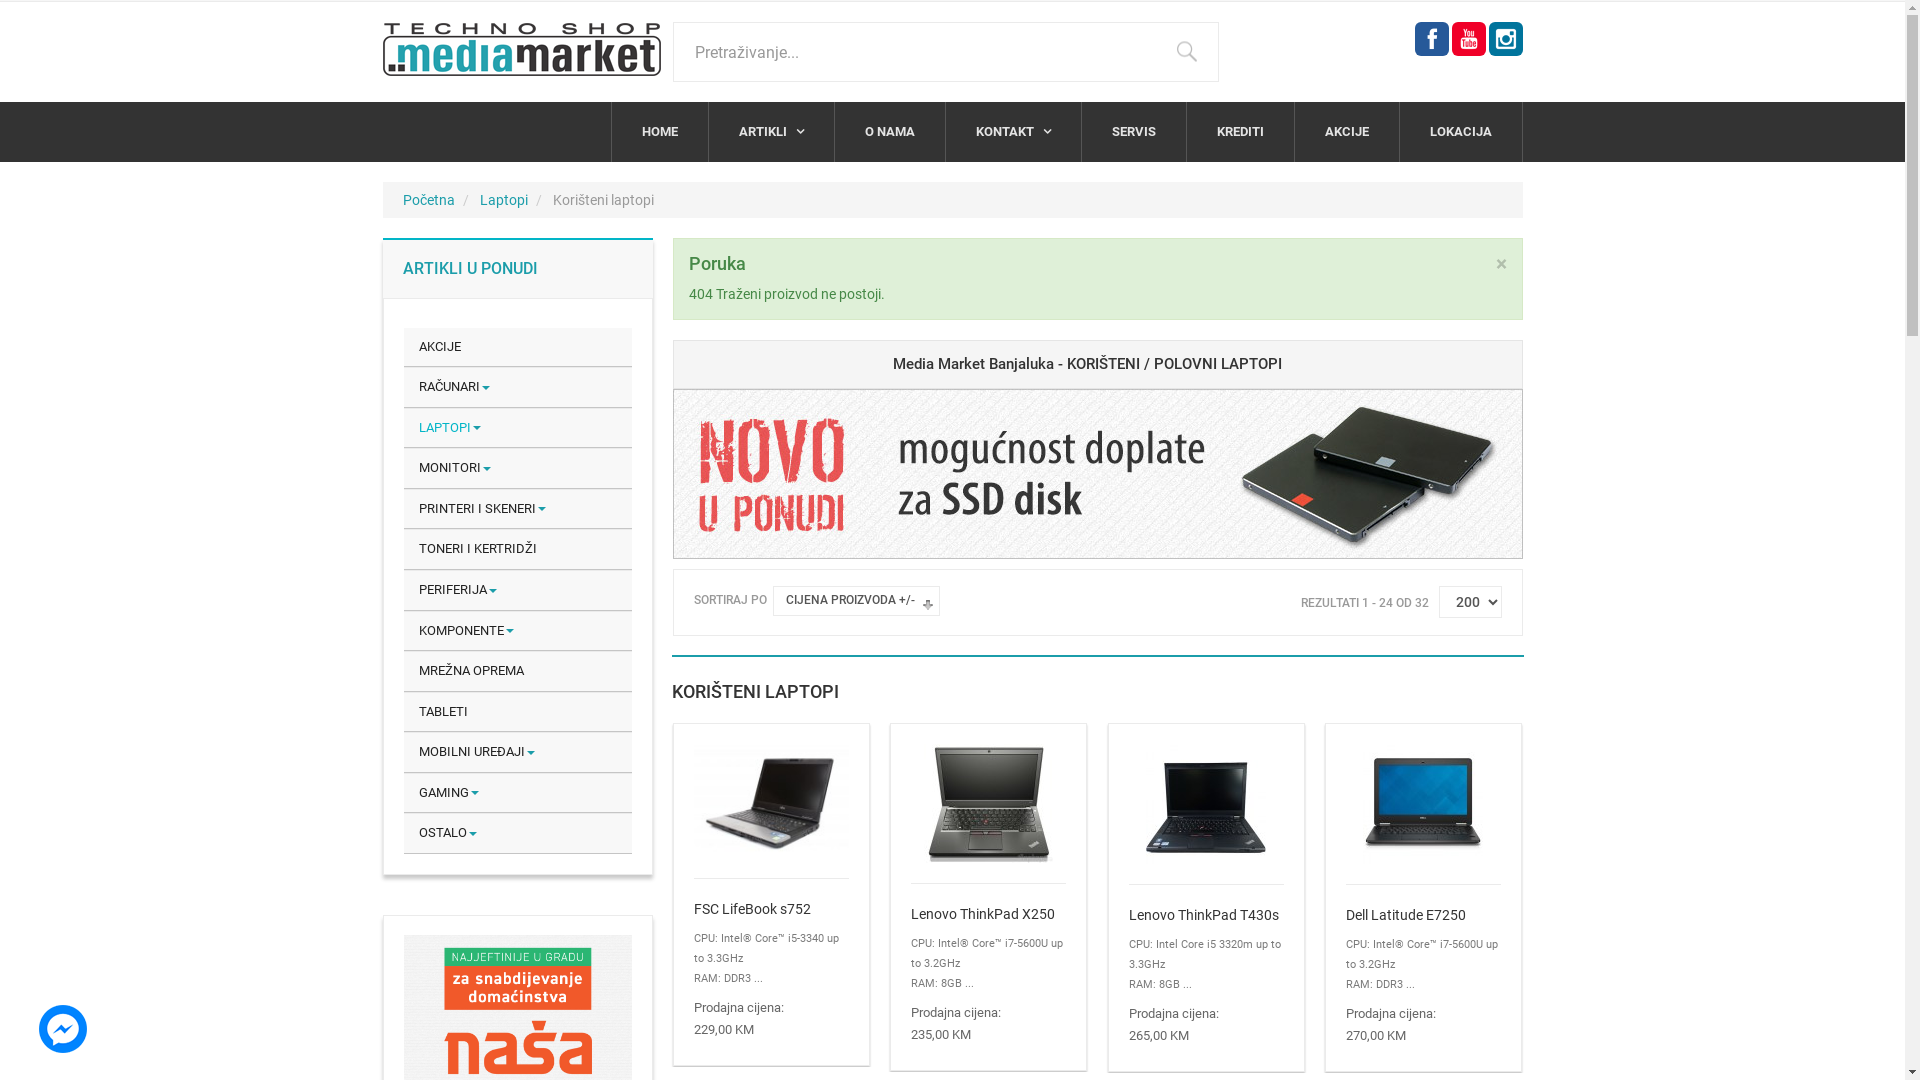 This screenshot has width=1920, height=1080. I want to click on Laptopi, so click(504, 200).